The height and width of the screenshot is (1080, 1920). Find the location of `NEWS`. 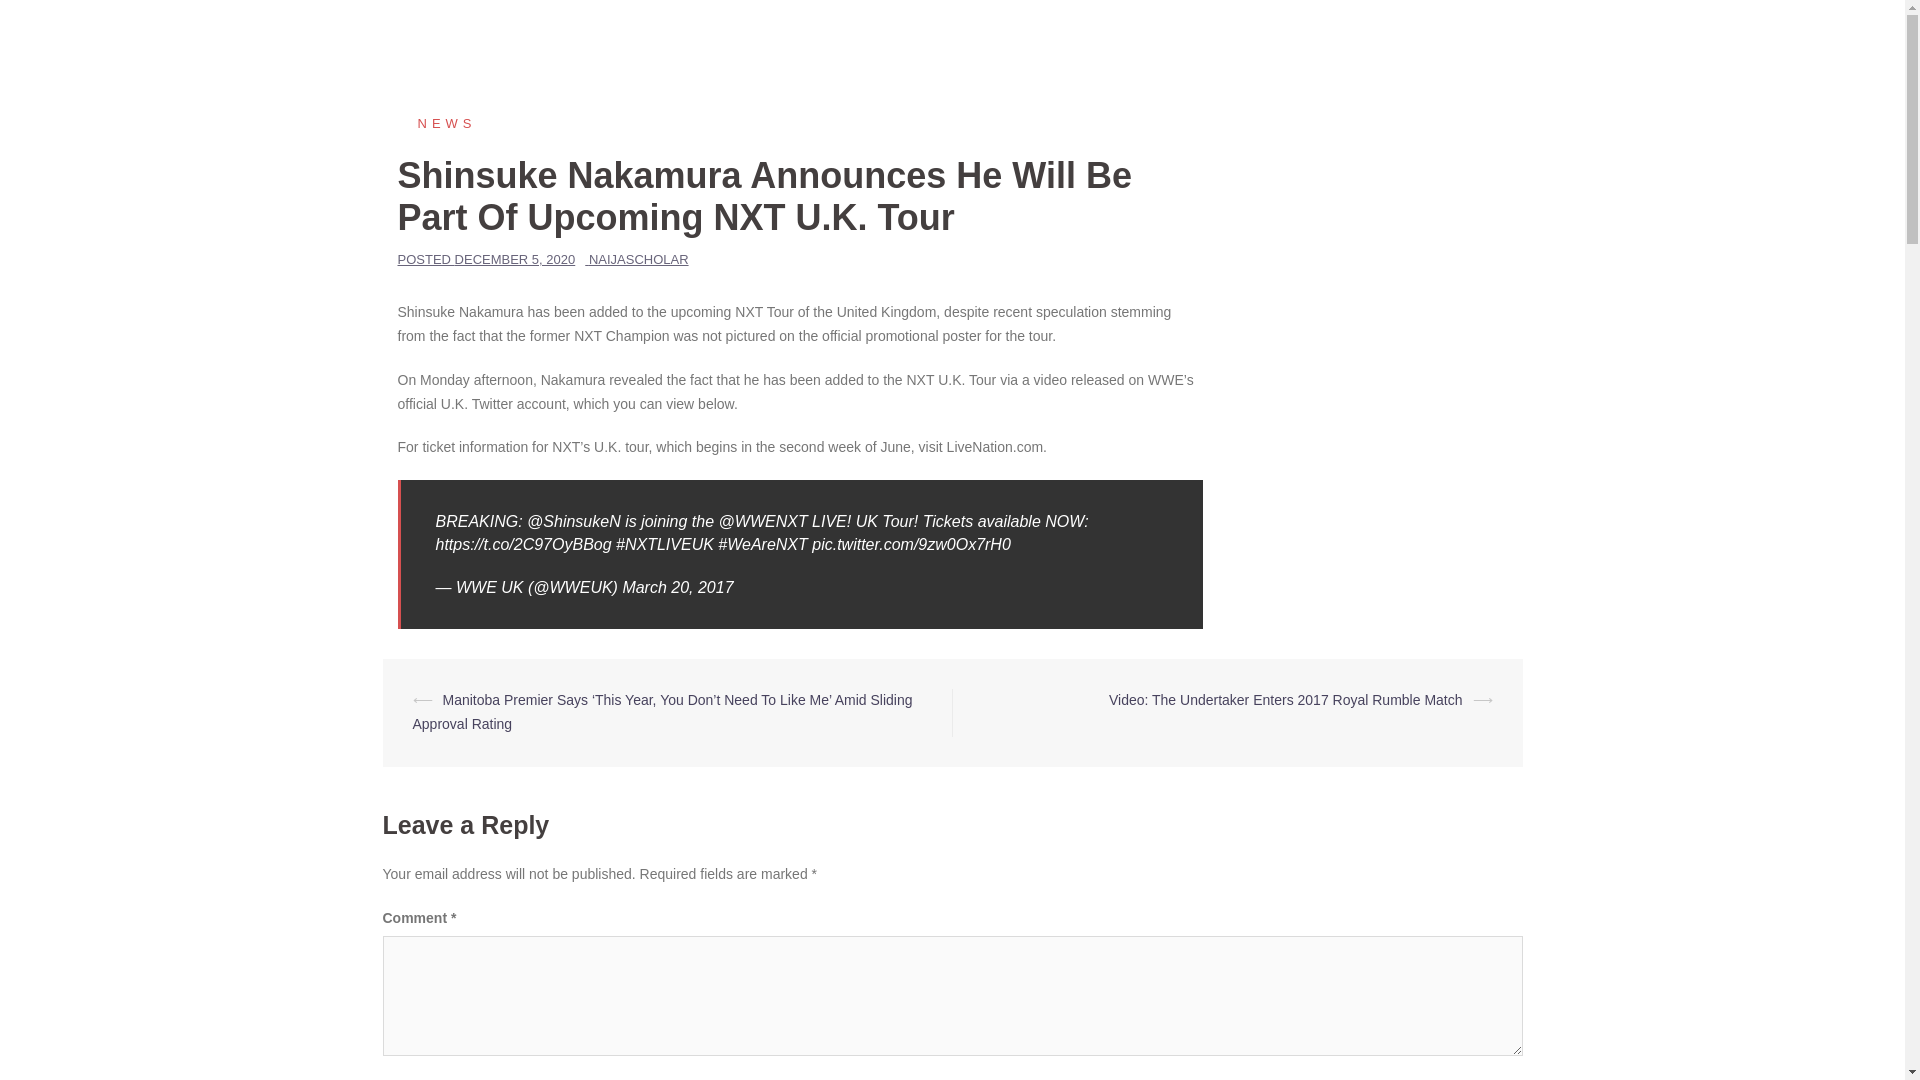

NEWS is located at coordinates (436, 122).